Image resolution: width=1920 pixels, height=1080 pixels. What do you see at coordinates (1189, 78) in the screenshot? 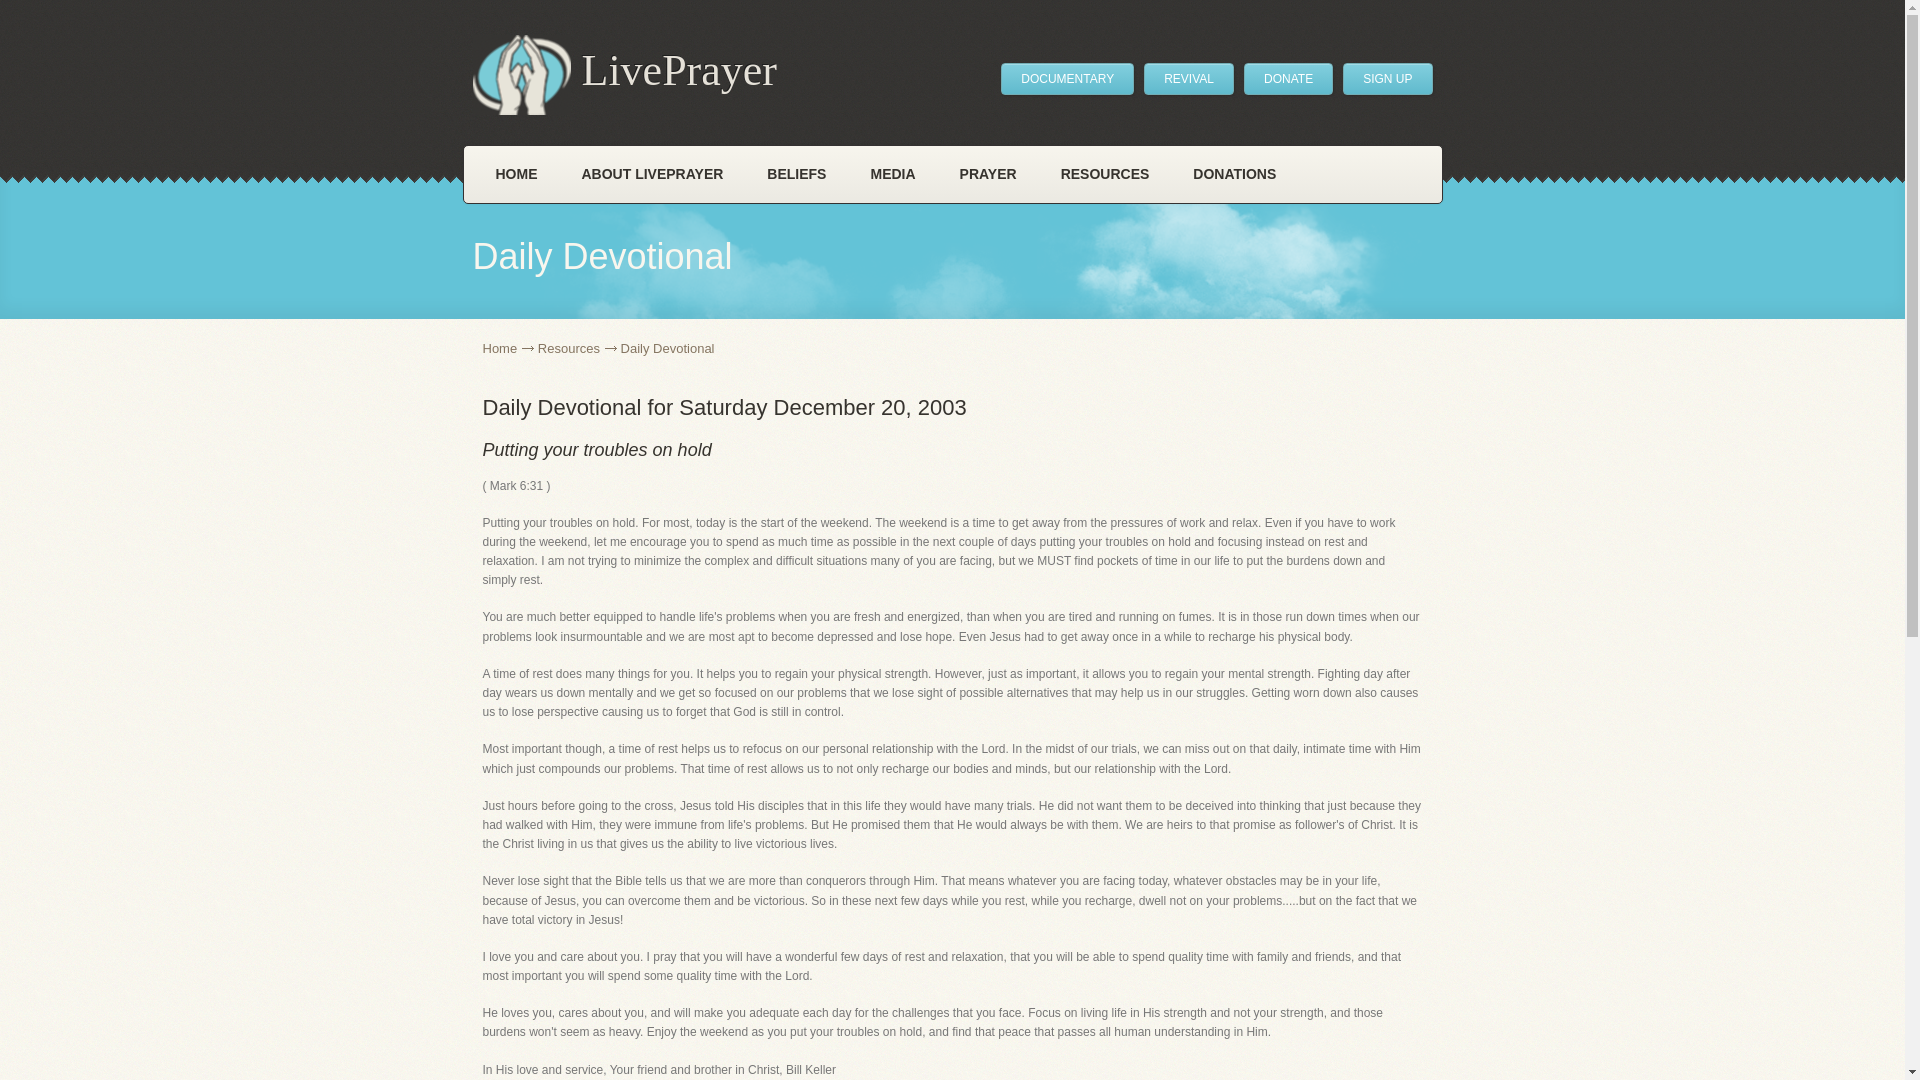
I see `REVIVAL` at bounding box center [1189, 78].